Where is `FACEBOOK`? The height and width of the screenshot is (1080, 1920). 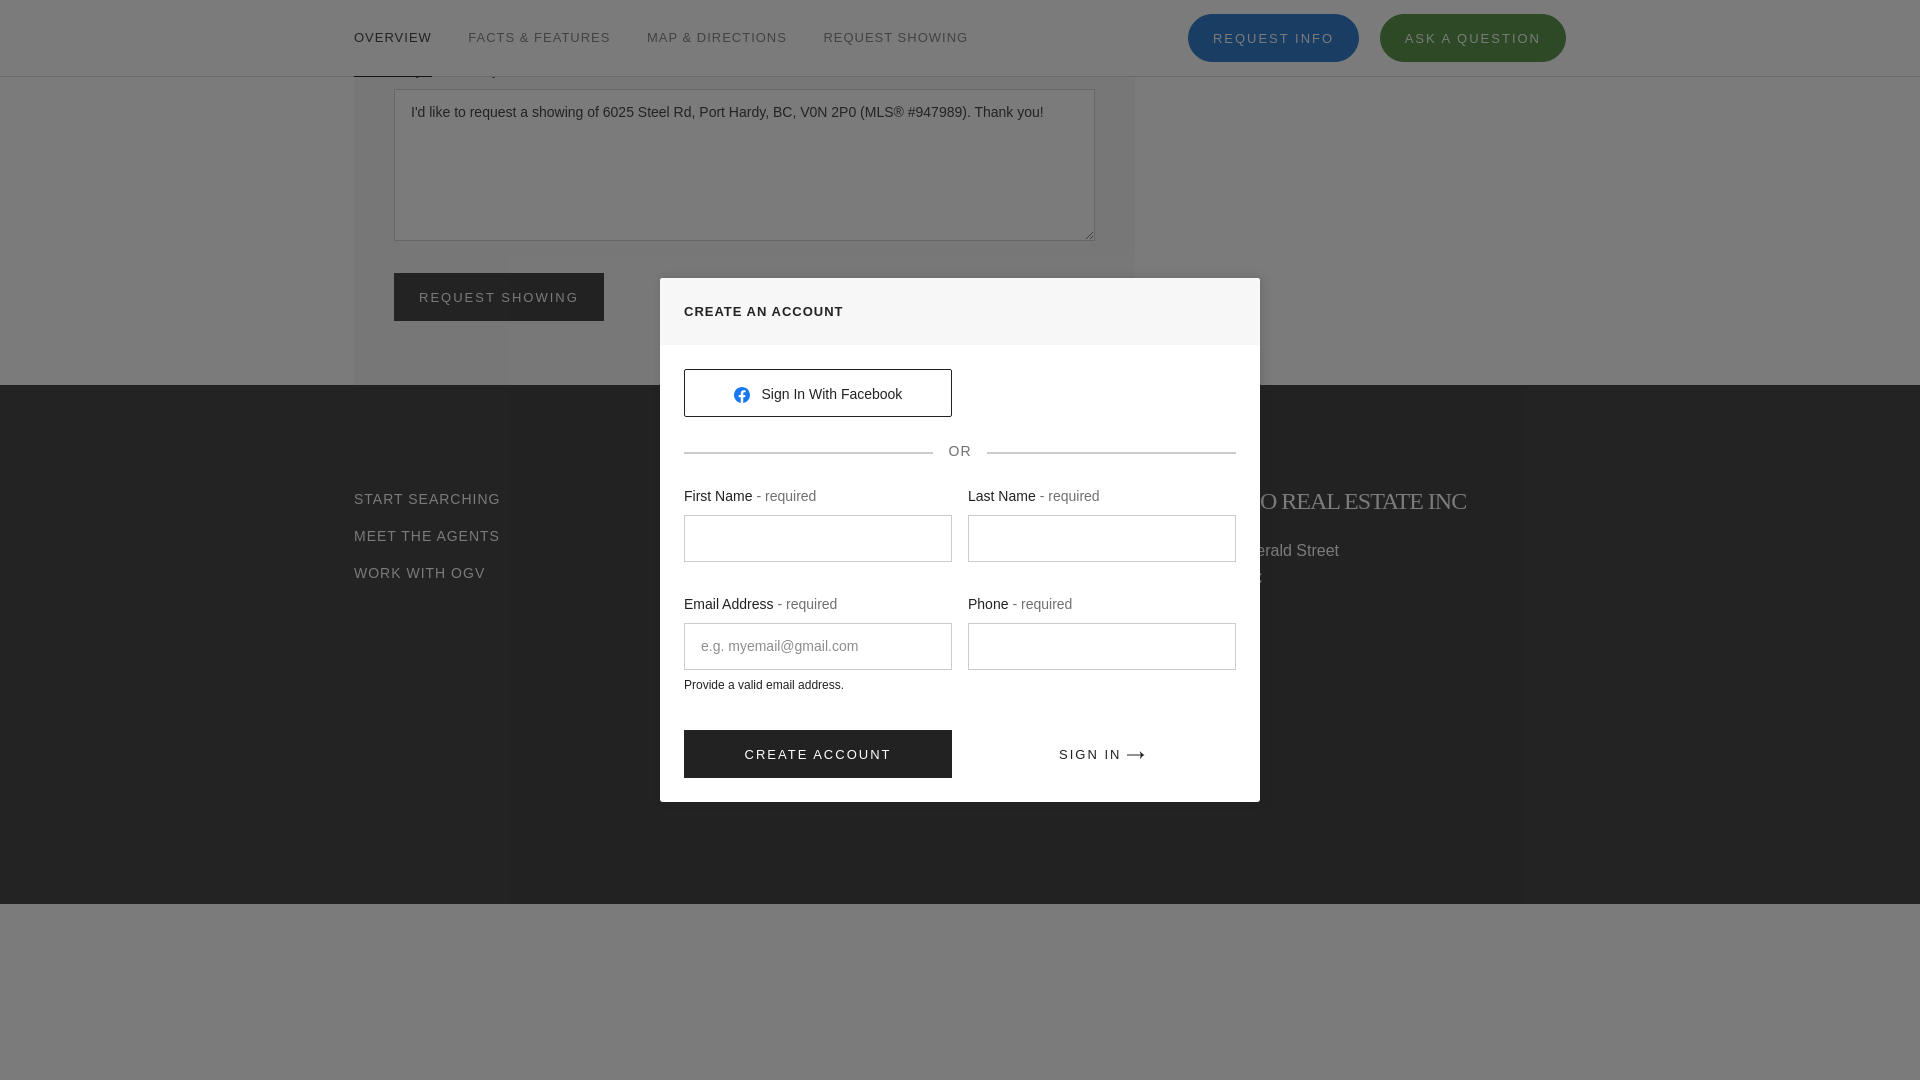 FACEBOOK is located at coordinates (1237, 729).